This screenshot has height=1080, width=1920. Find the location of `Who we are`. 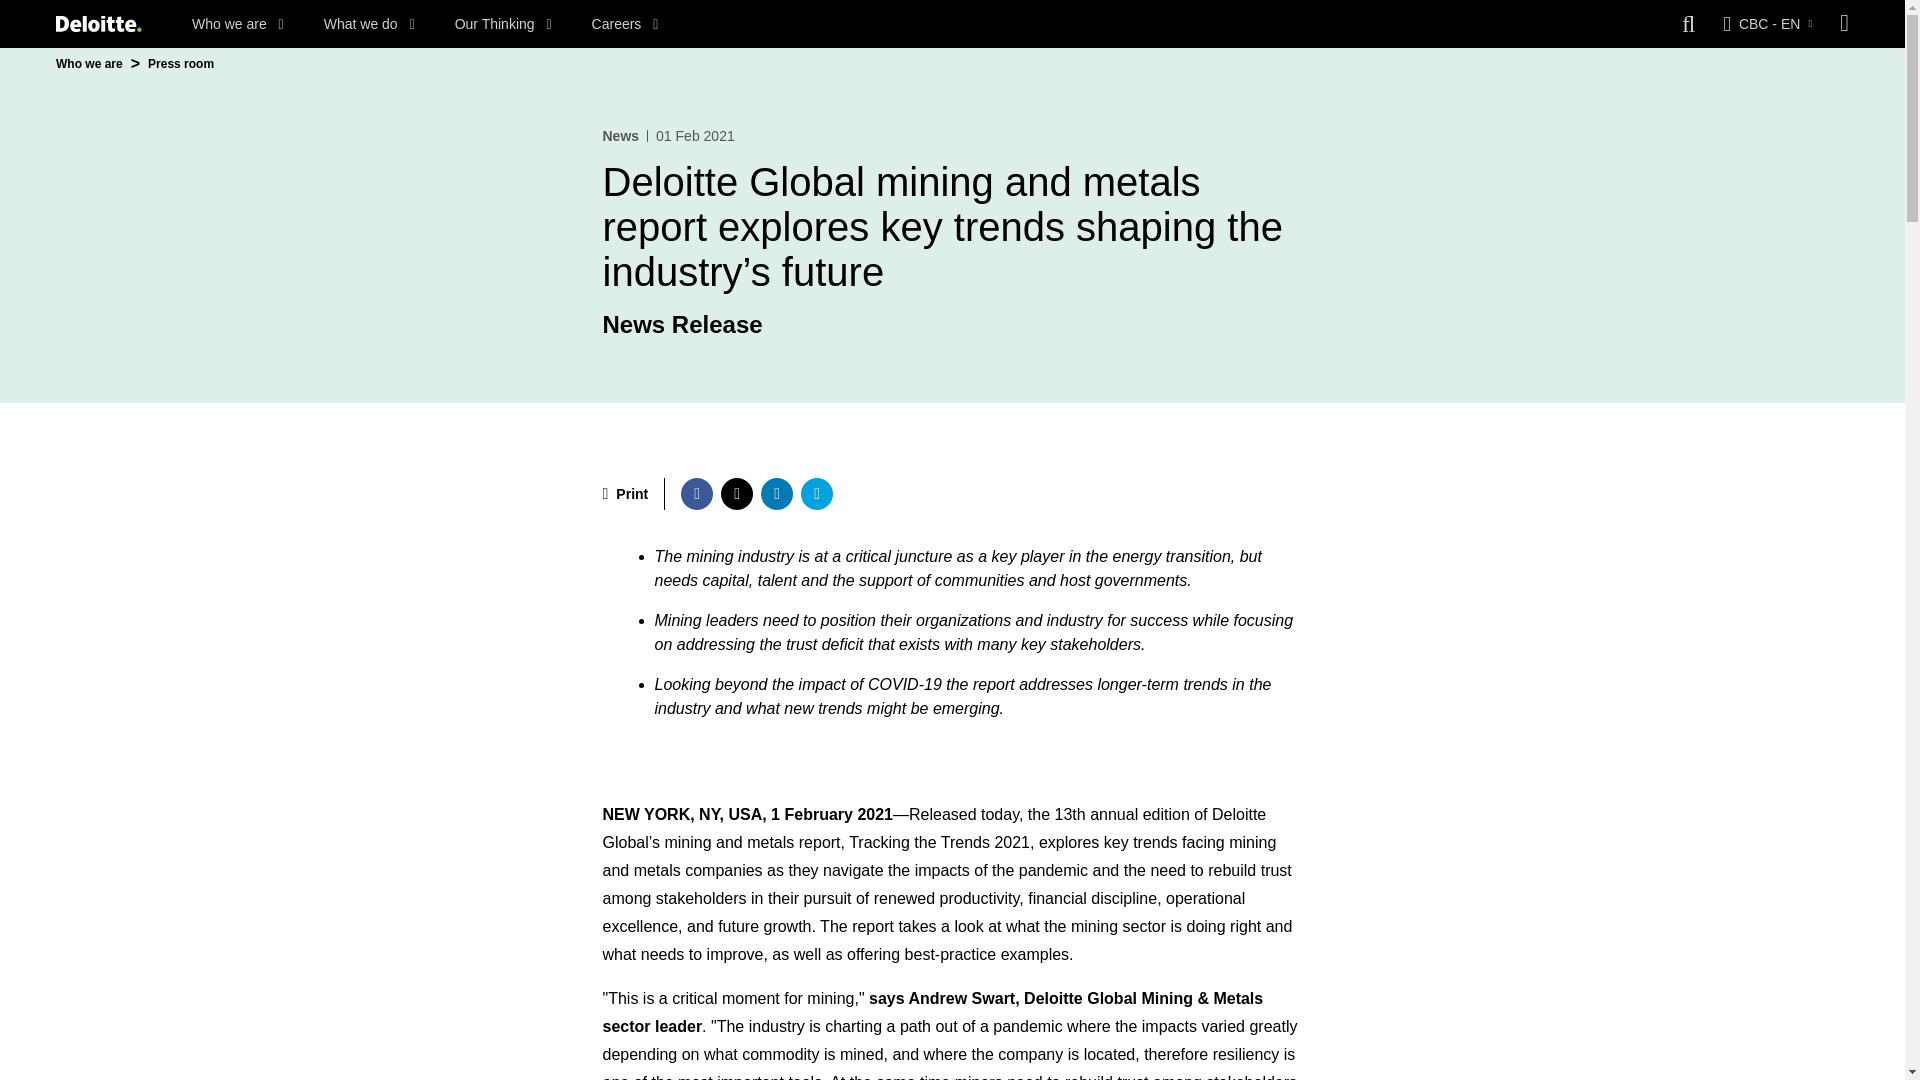

Who we are is located at coordinates (238, 24).